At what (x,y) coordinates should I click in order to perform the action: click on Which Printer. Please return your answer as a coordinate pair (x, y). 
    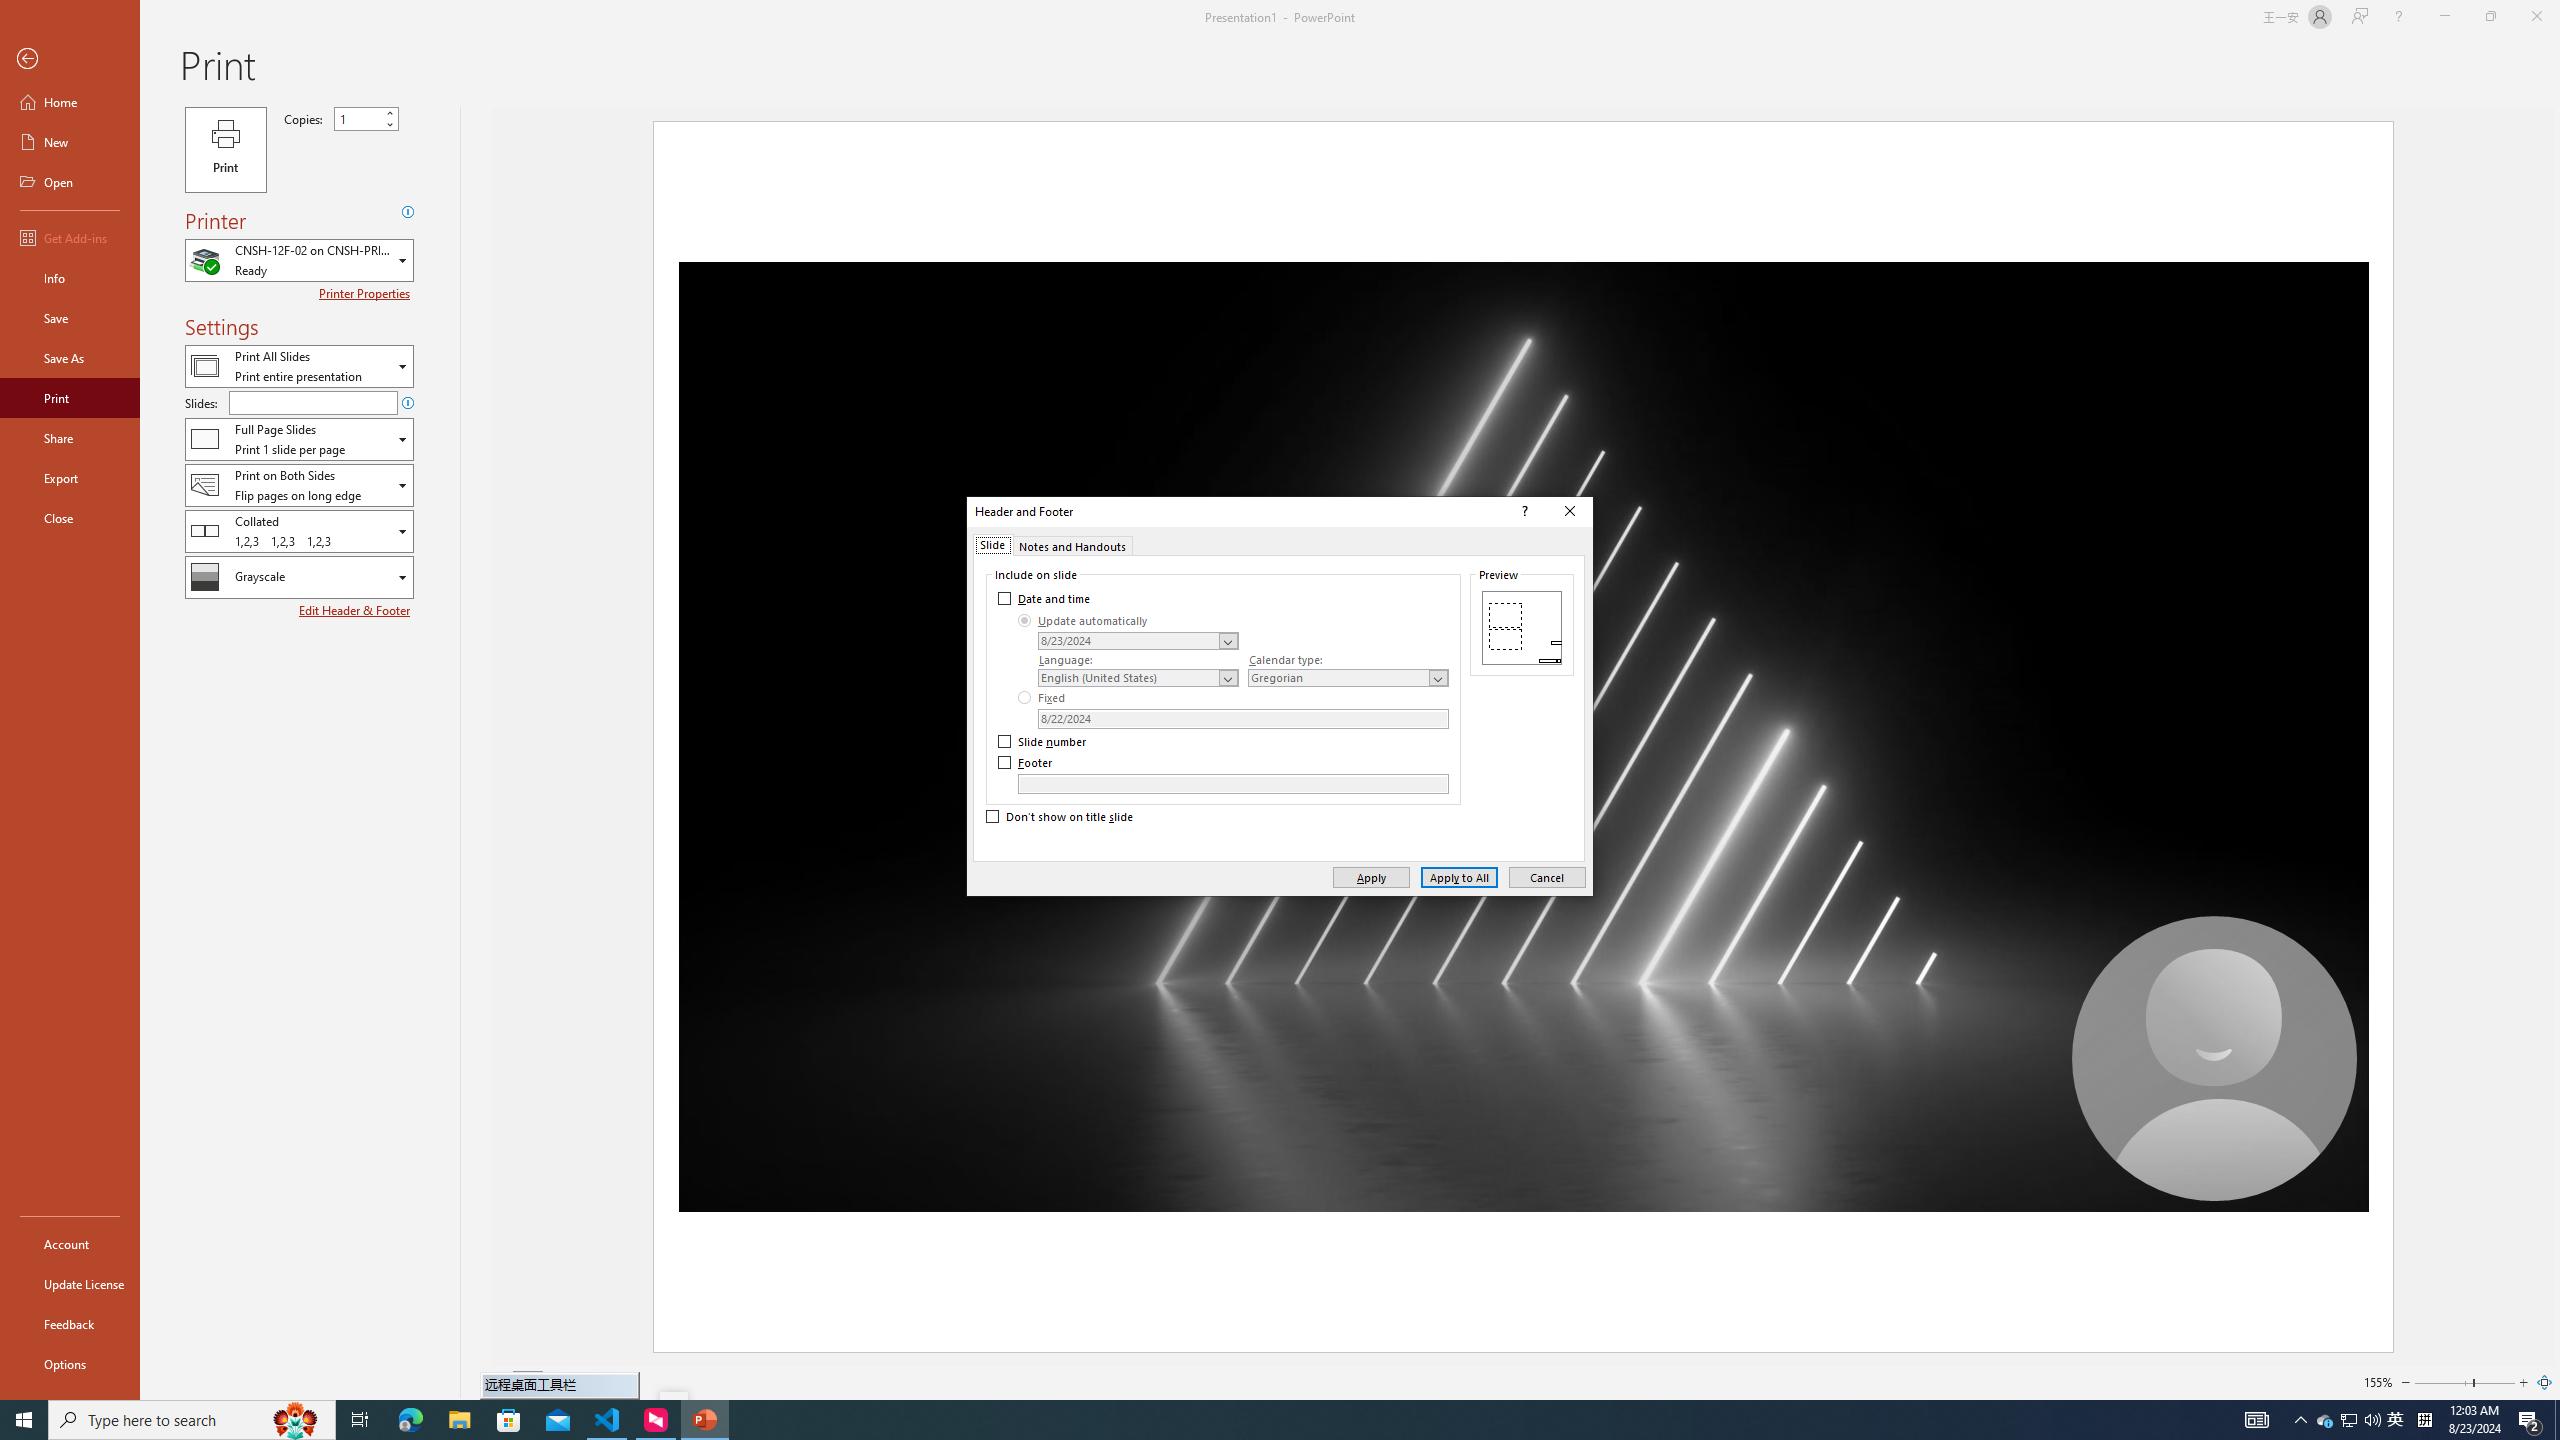
    Looking at the image, I should click on (299, 260).